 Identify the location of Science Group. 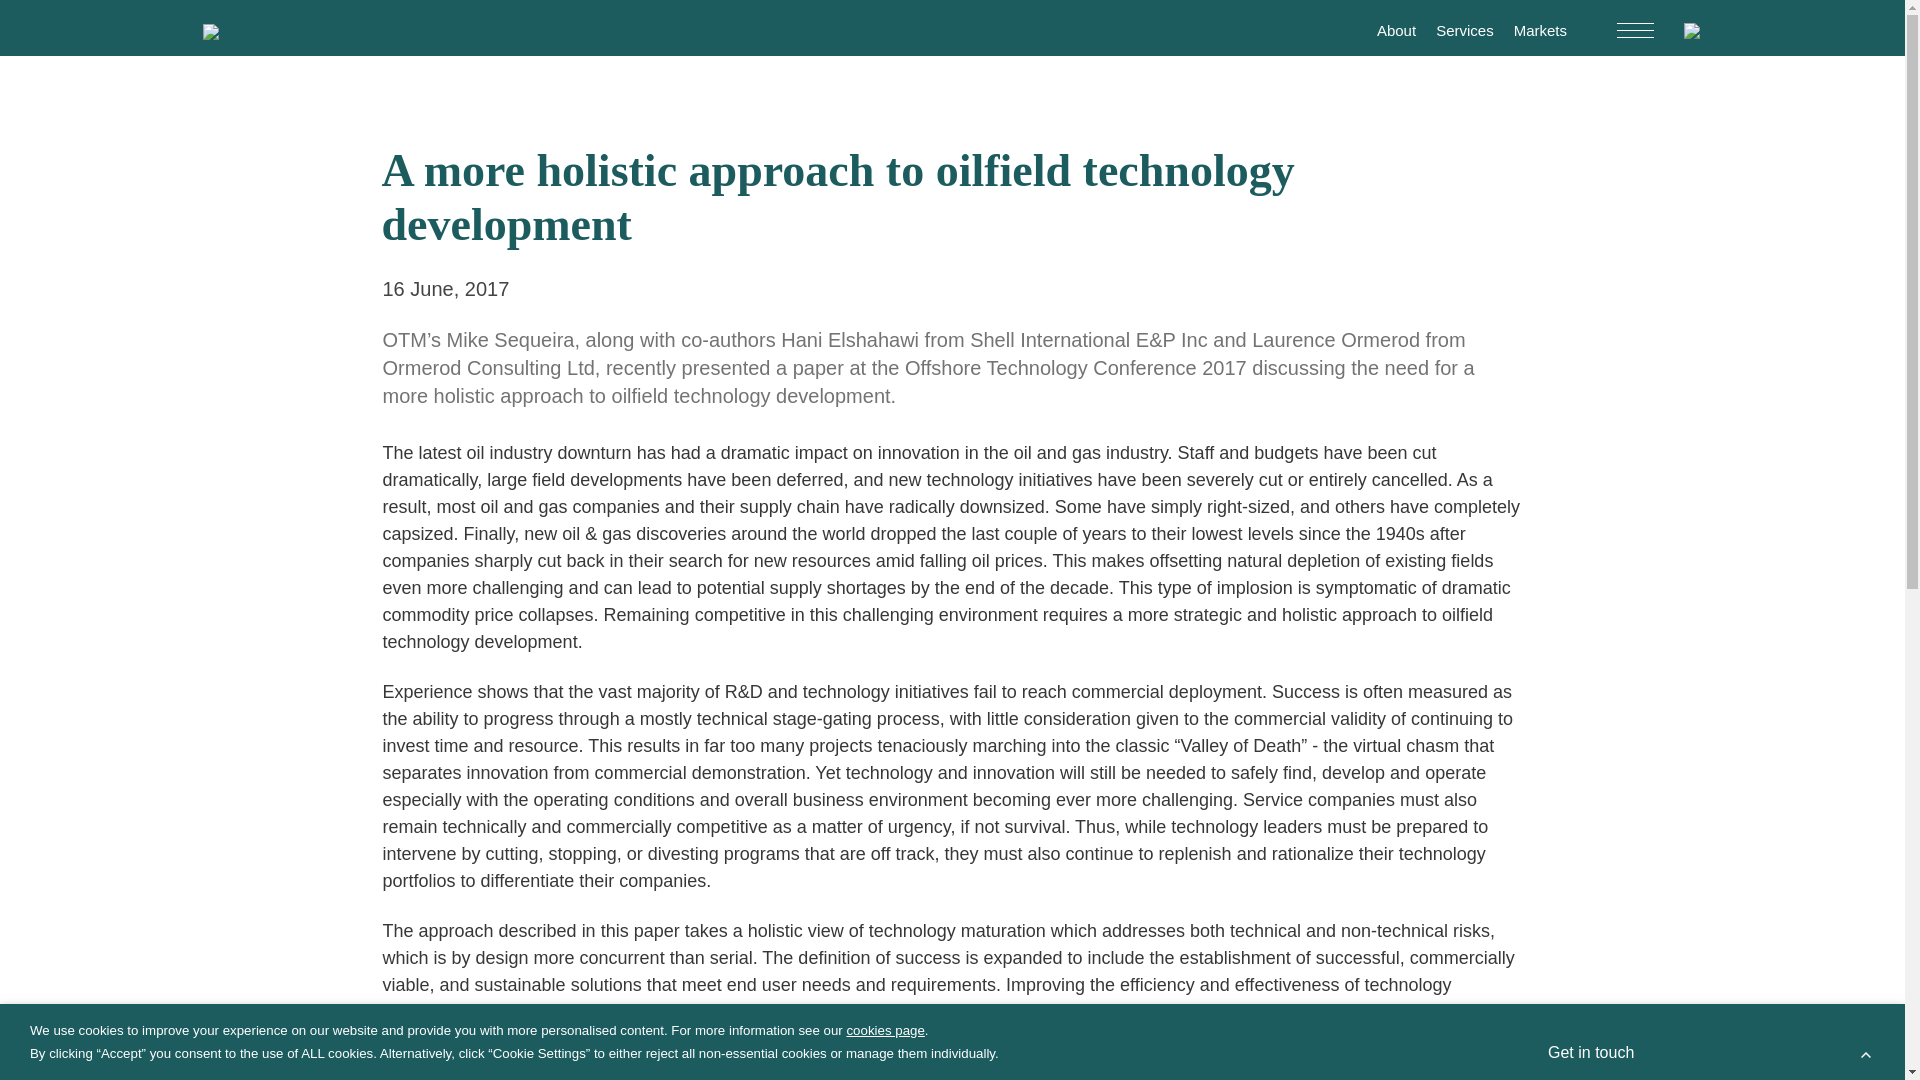
(441, 804).